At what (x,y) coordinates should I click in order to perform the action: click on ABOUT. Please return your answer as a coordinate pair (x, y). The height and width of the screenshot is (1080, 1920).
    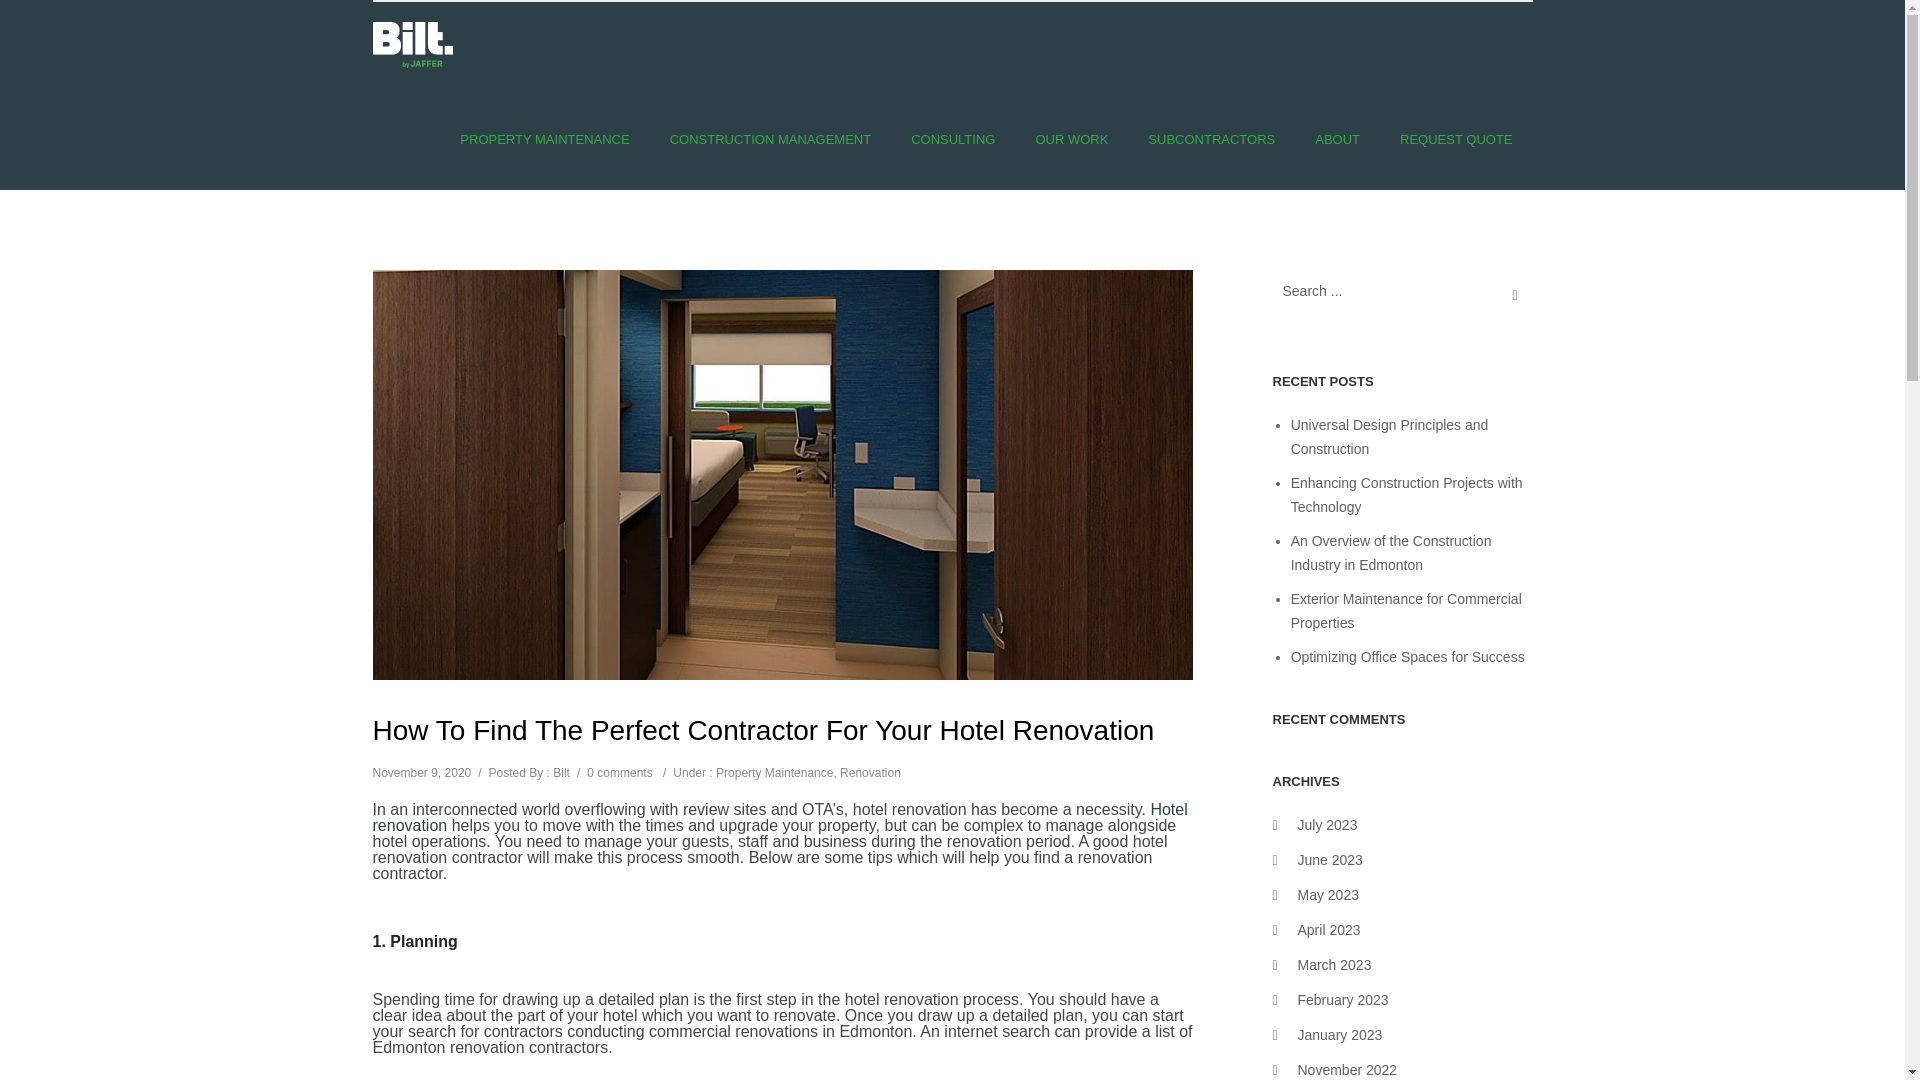
    Looking at the image, I should click on (1337, 138).